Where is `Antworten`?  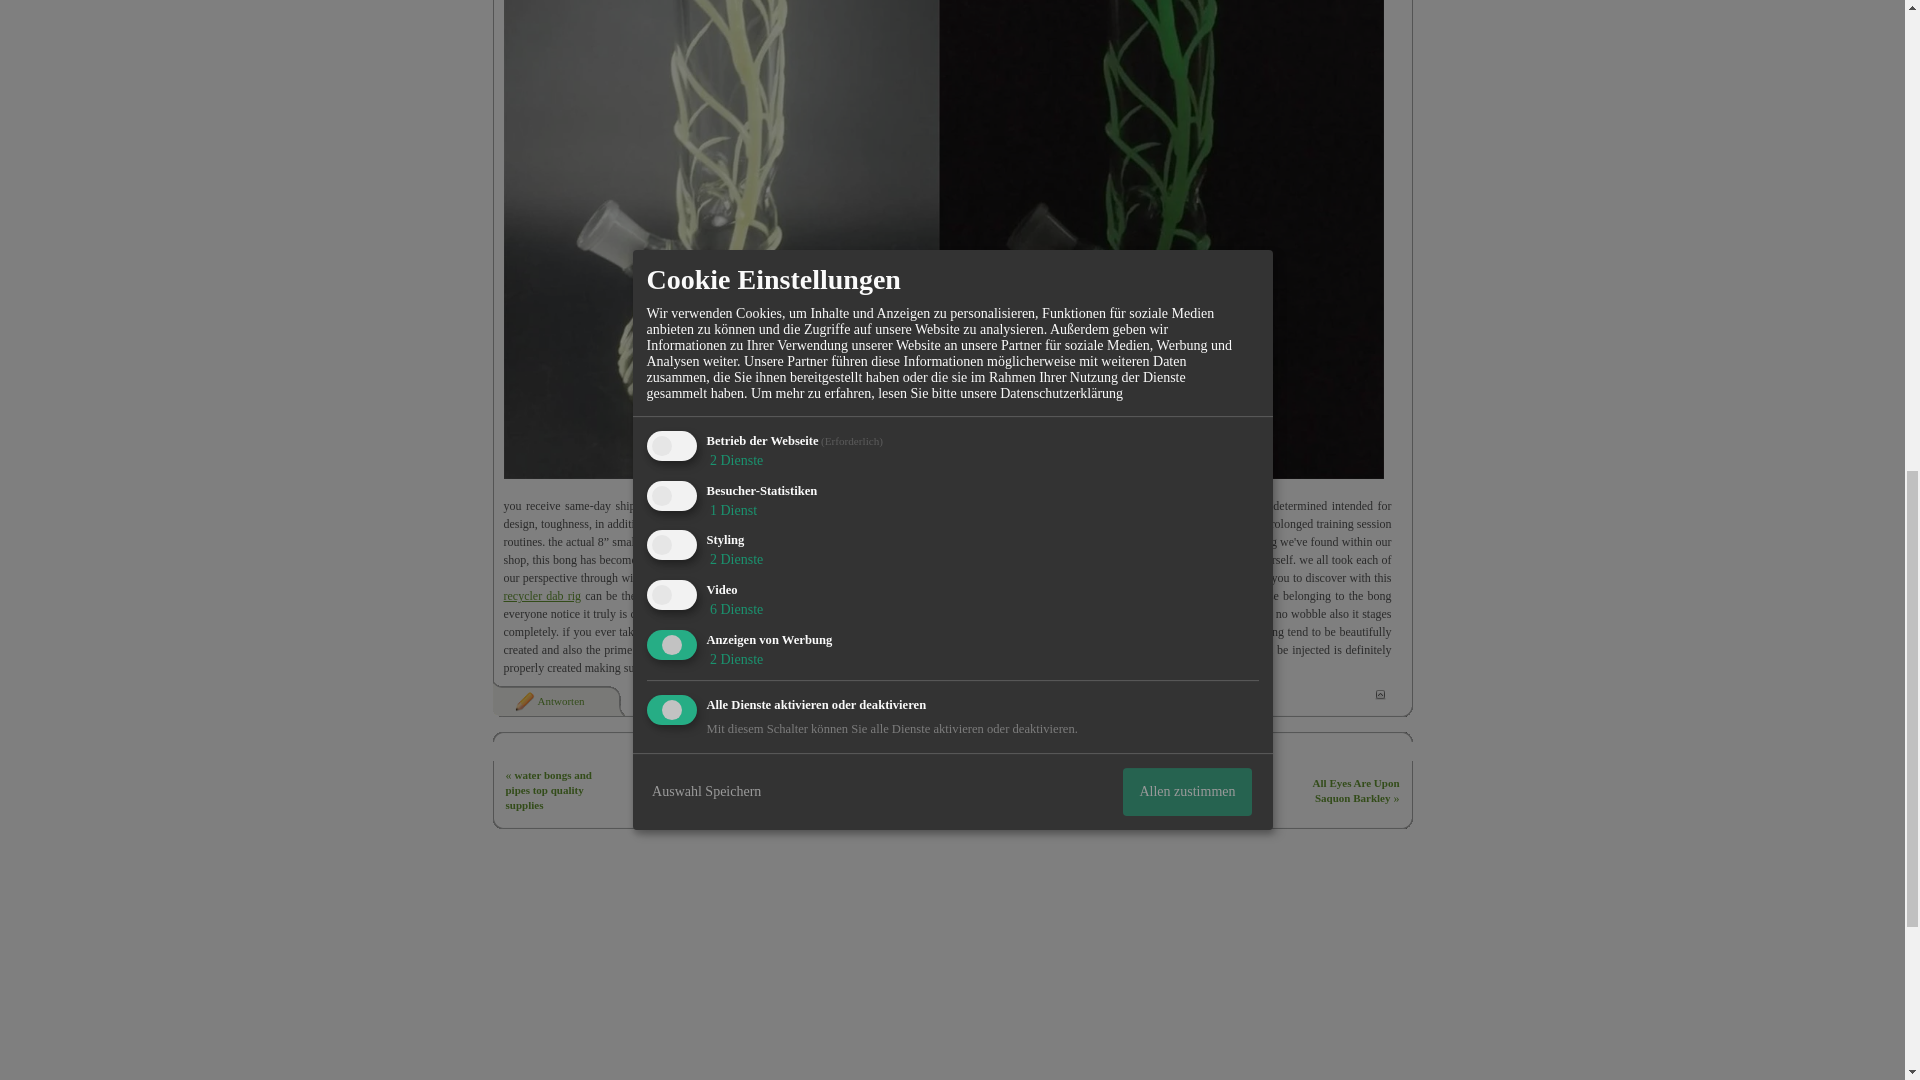 Antworten is located at coordinates (548, 701).